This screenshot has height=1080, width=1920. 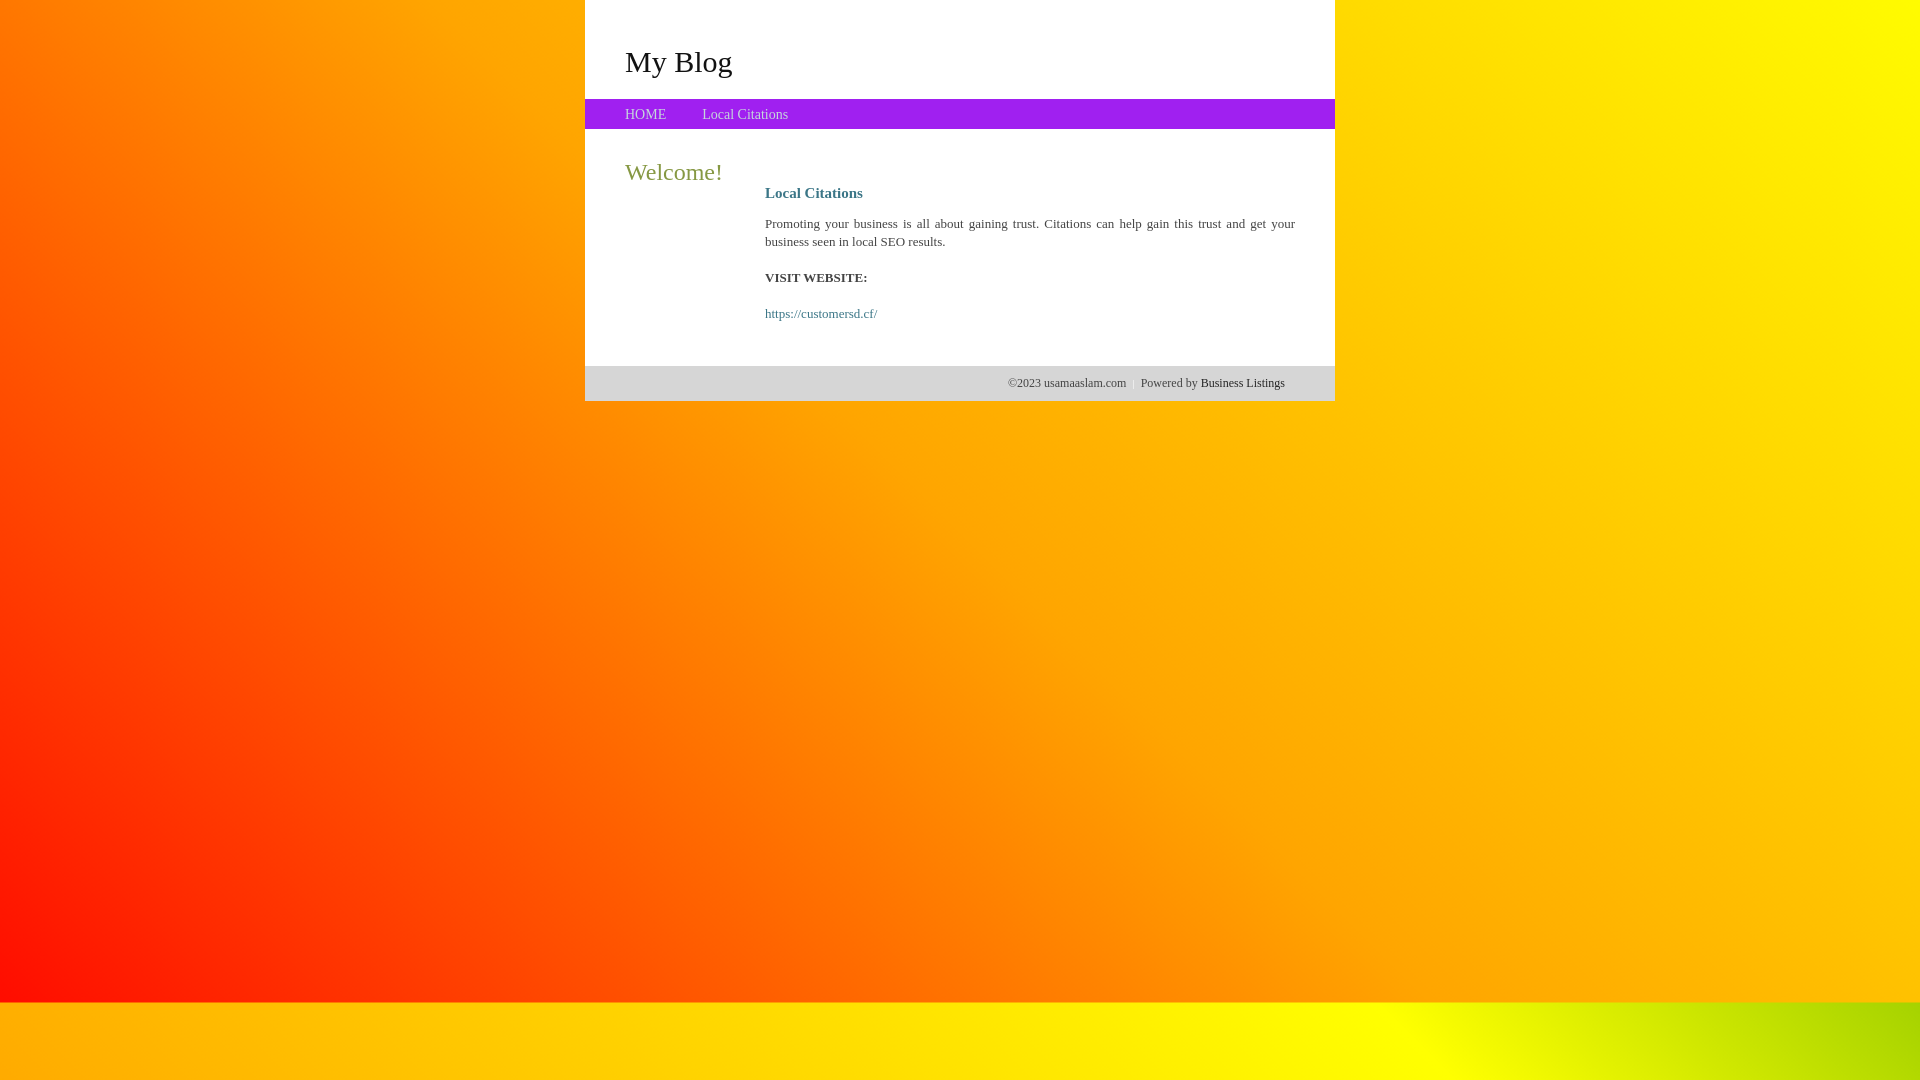 I want to click on Business Listings, so click(x=1243, y=383).